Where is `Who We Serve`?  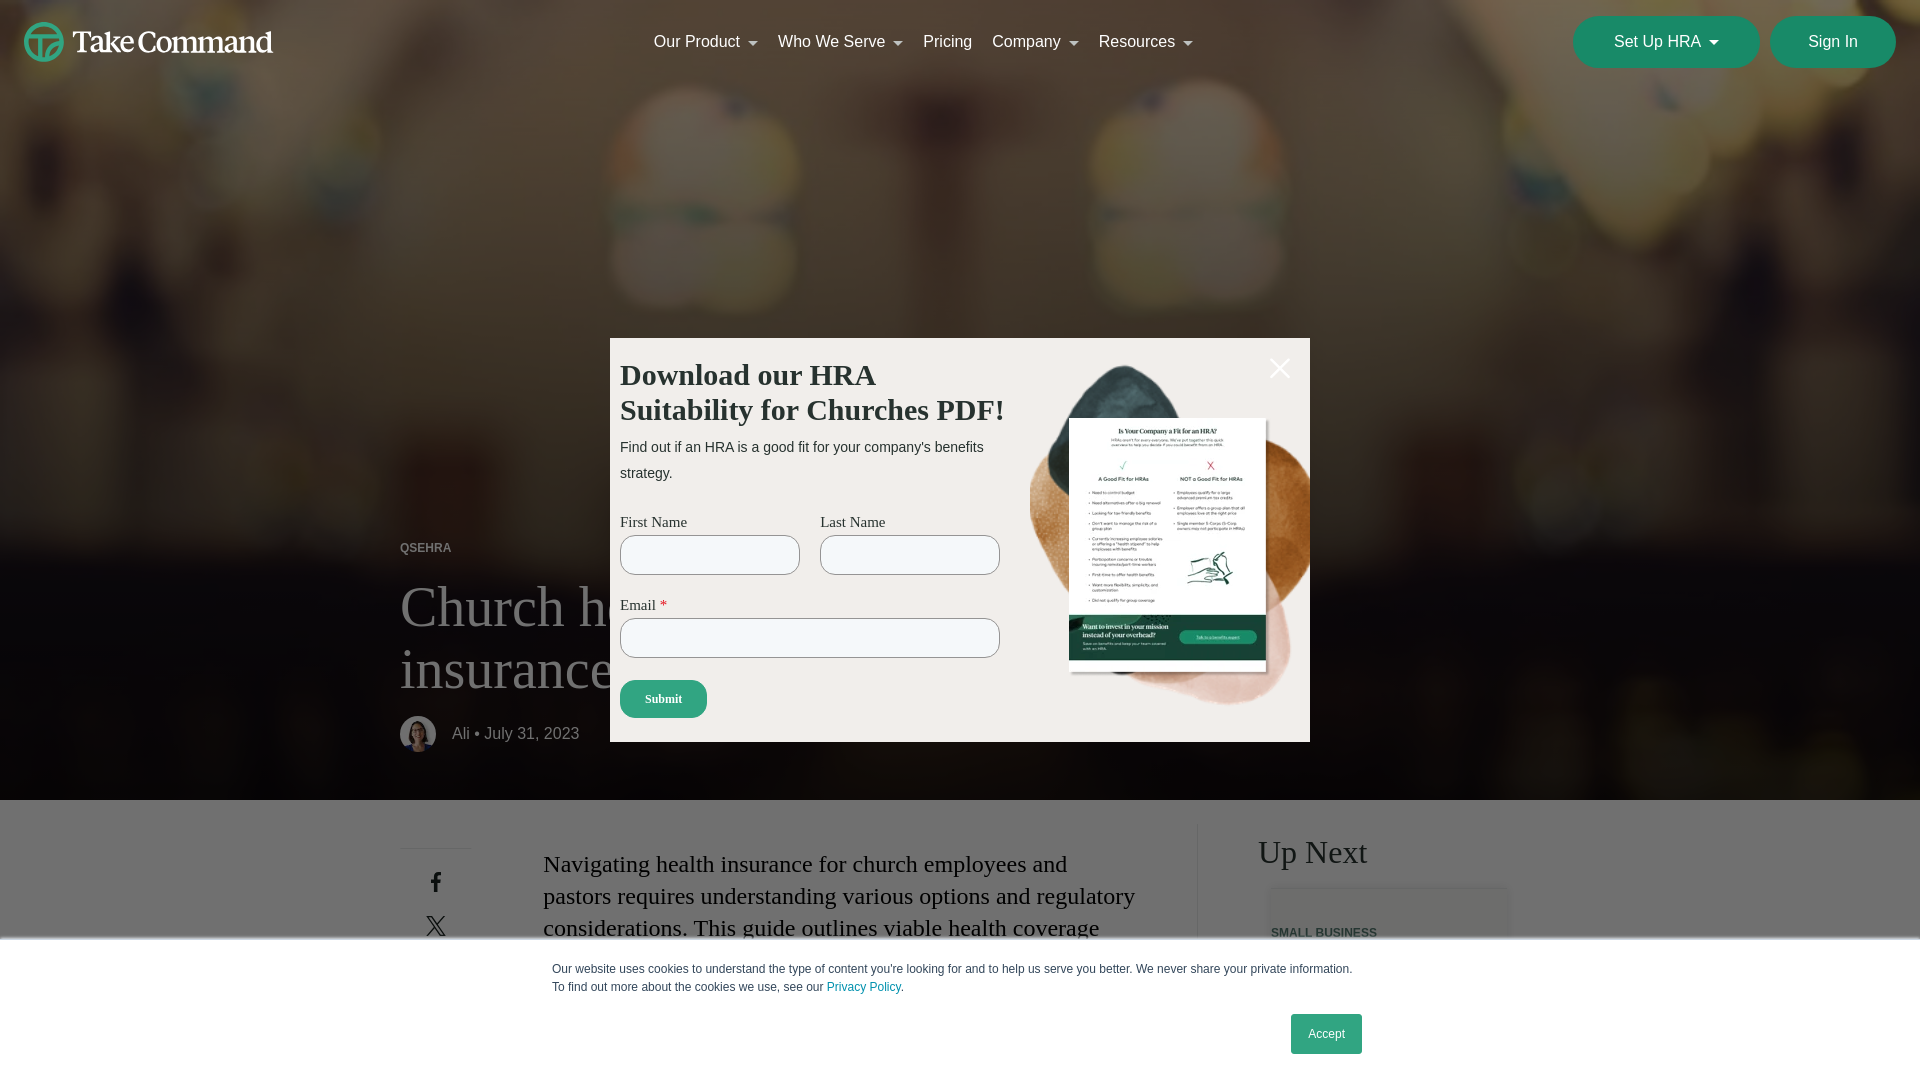
Who We Serve is located at coordinates (840, 42).